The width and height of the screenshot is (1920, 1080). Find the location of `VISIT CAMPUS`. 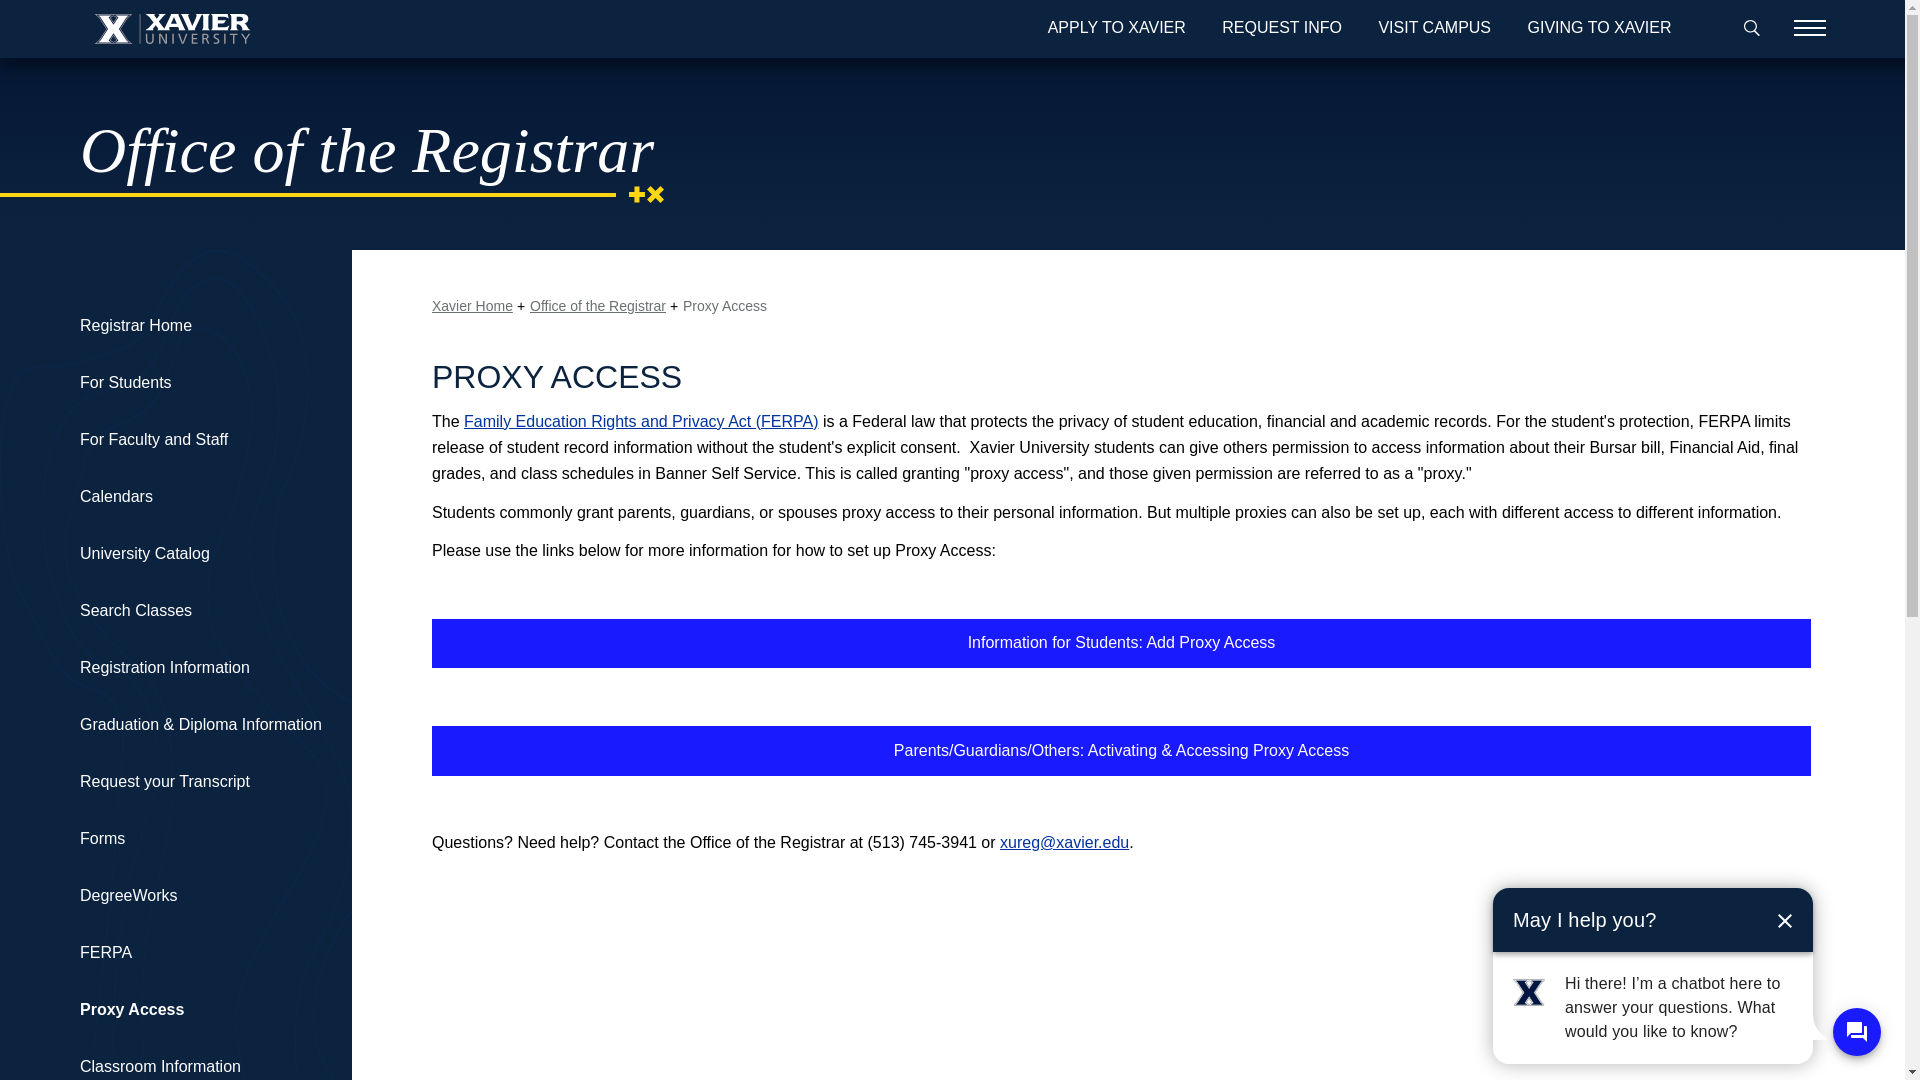

VISIT CAMPUS is located at coordinates (1434, 29).